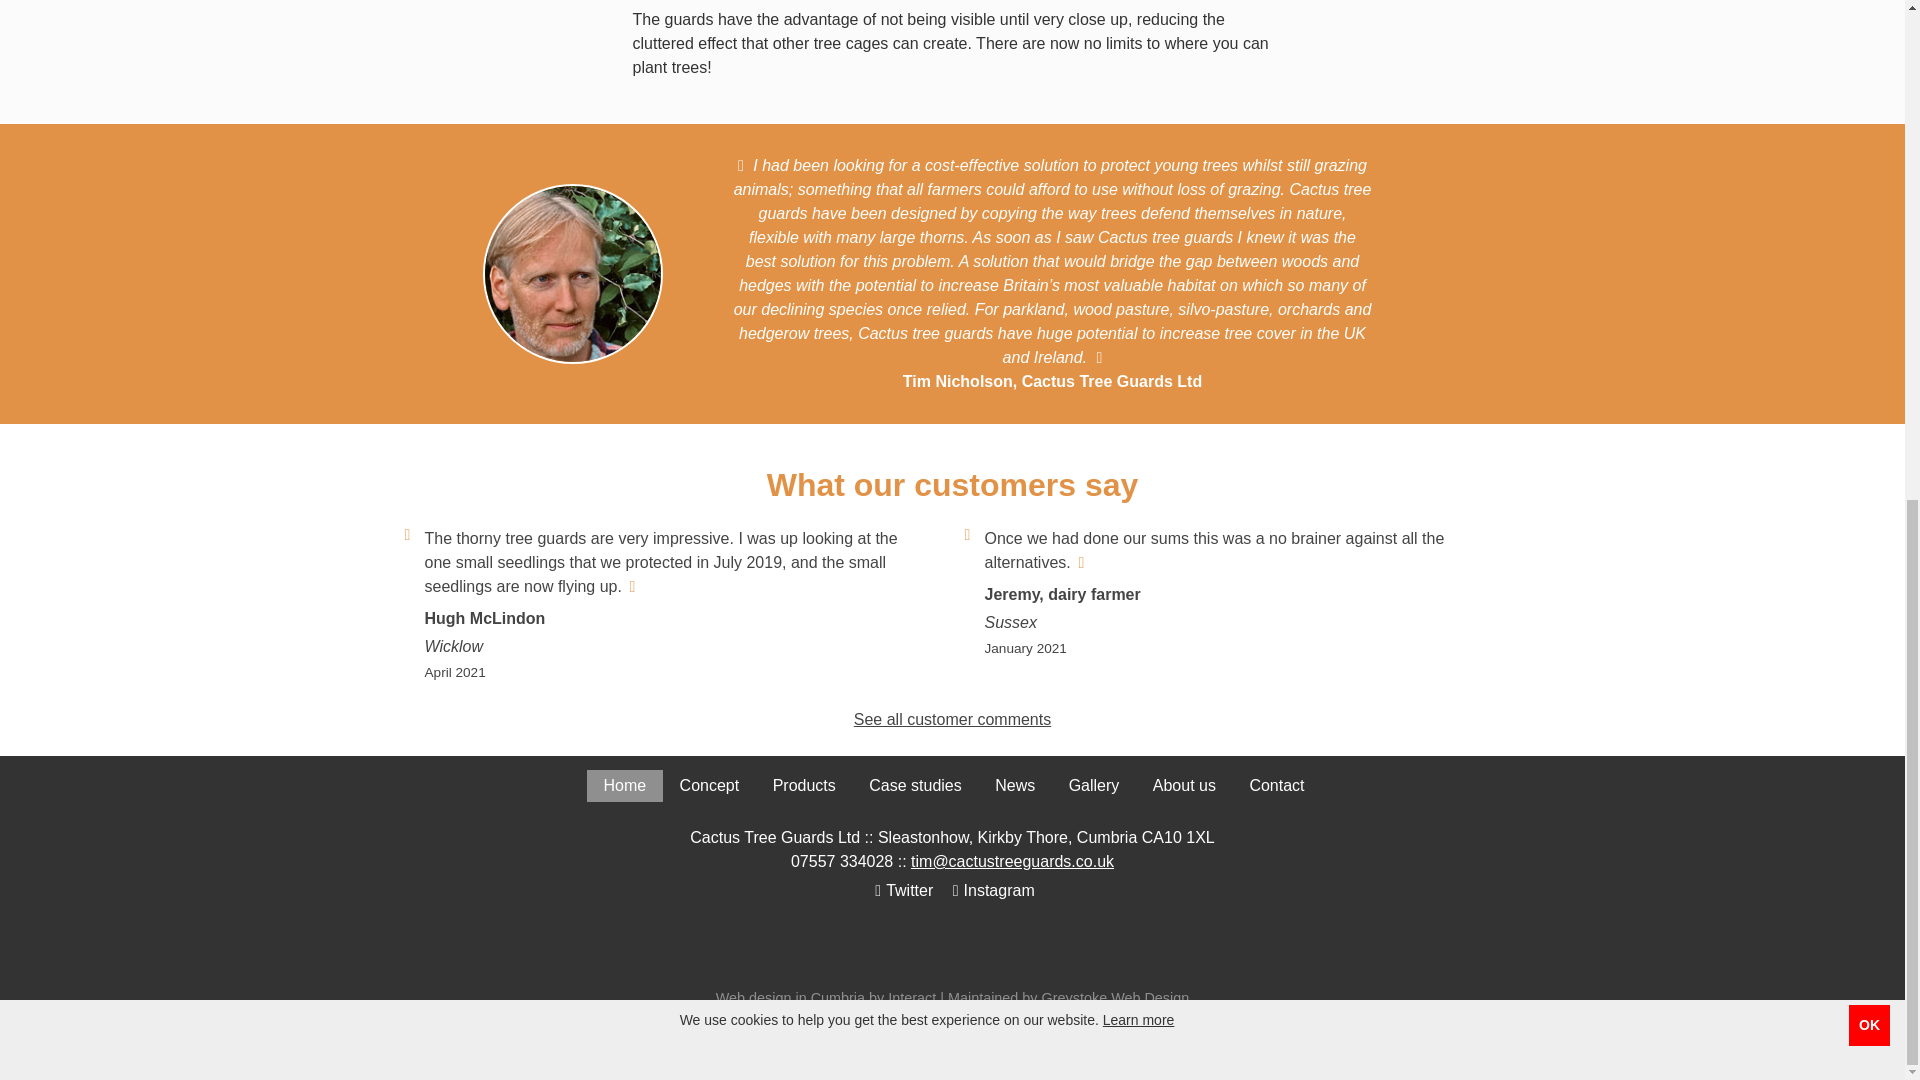  Describe the element at coordinates (1094, 786) in the screenshot. I see `Gallery` at that location.